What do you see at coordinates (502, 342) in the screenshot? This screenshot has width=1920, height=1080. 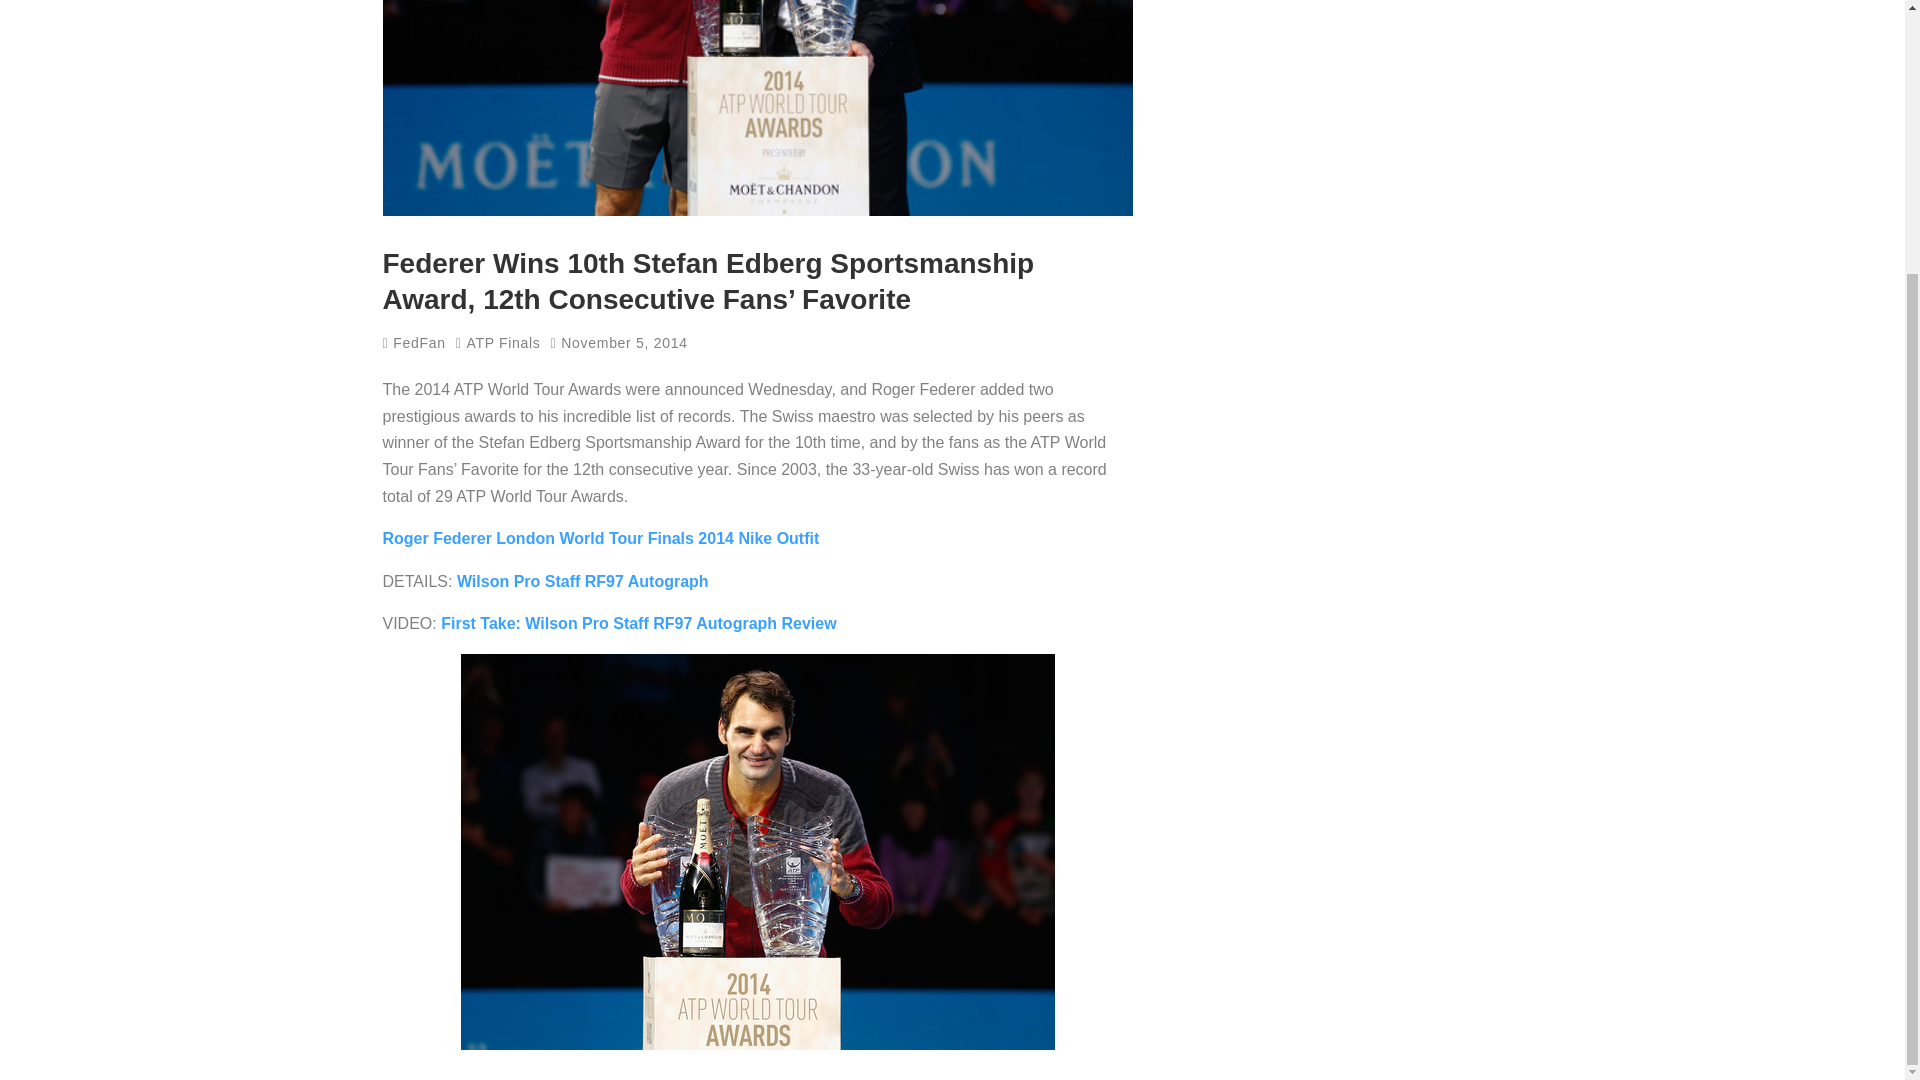 I see `ATP Finals` at bounding box center [502, 342].